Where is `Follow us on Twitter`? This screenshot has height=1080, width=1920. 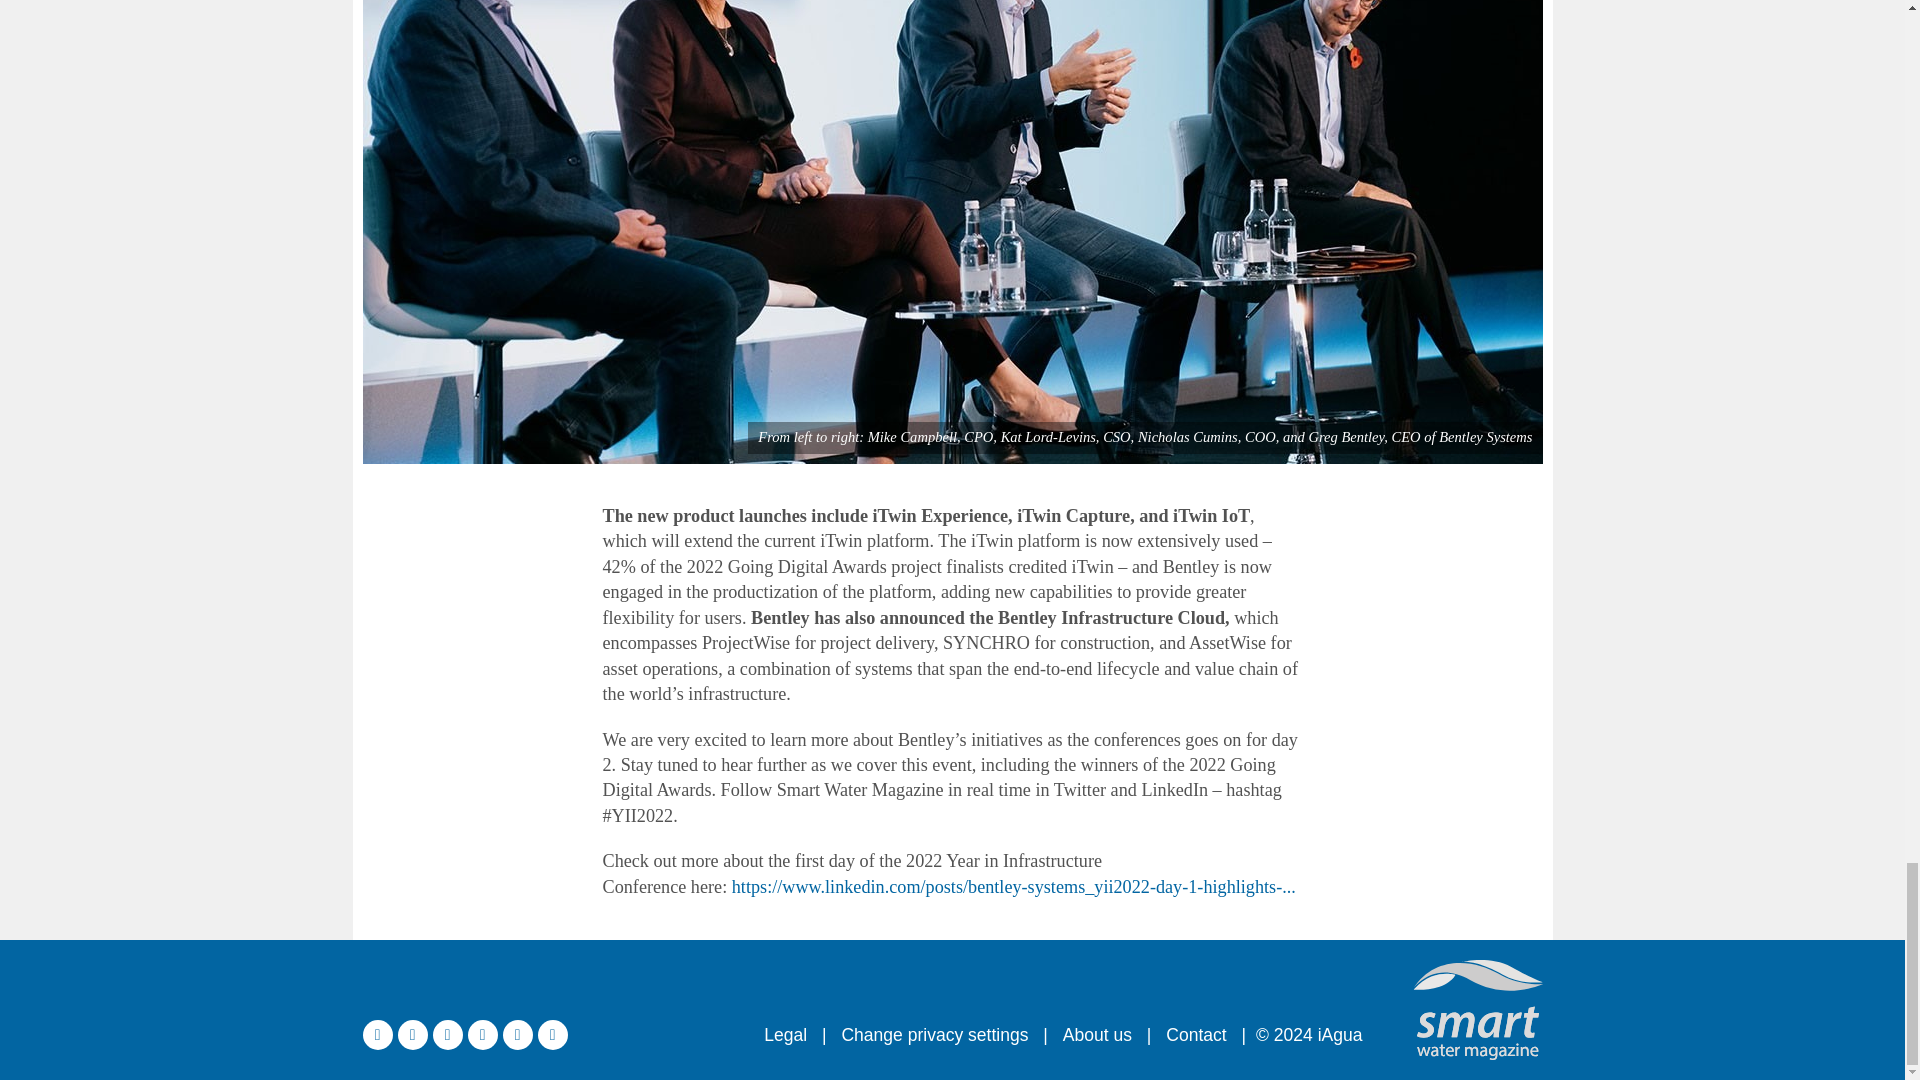 Follow us on Twitter is located at coordinates (376, 1034).